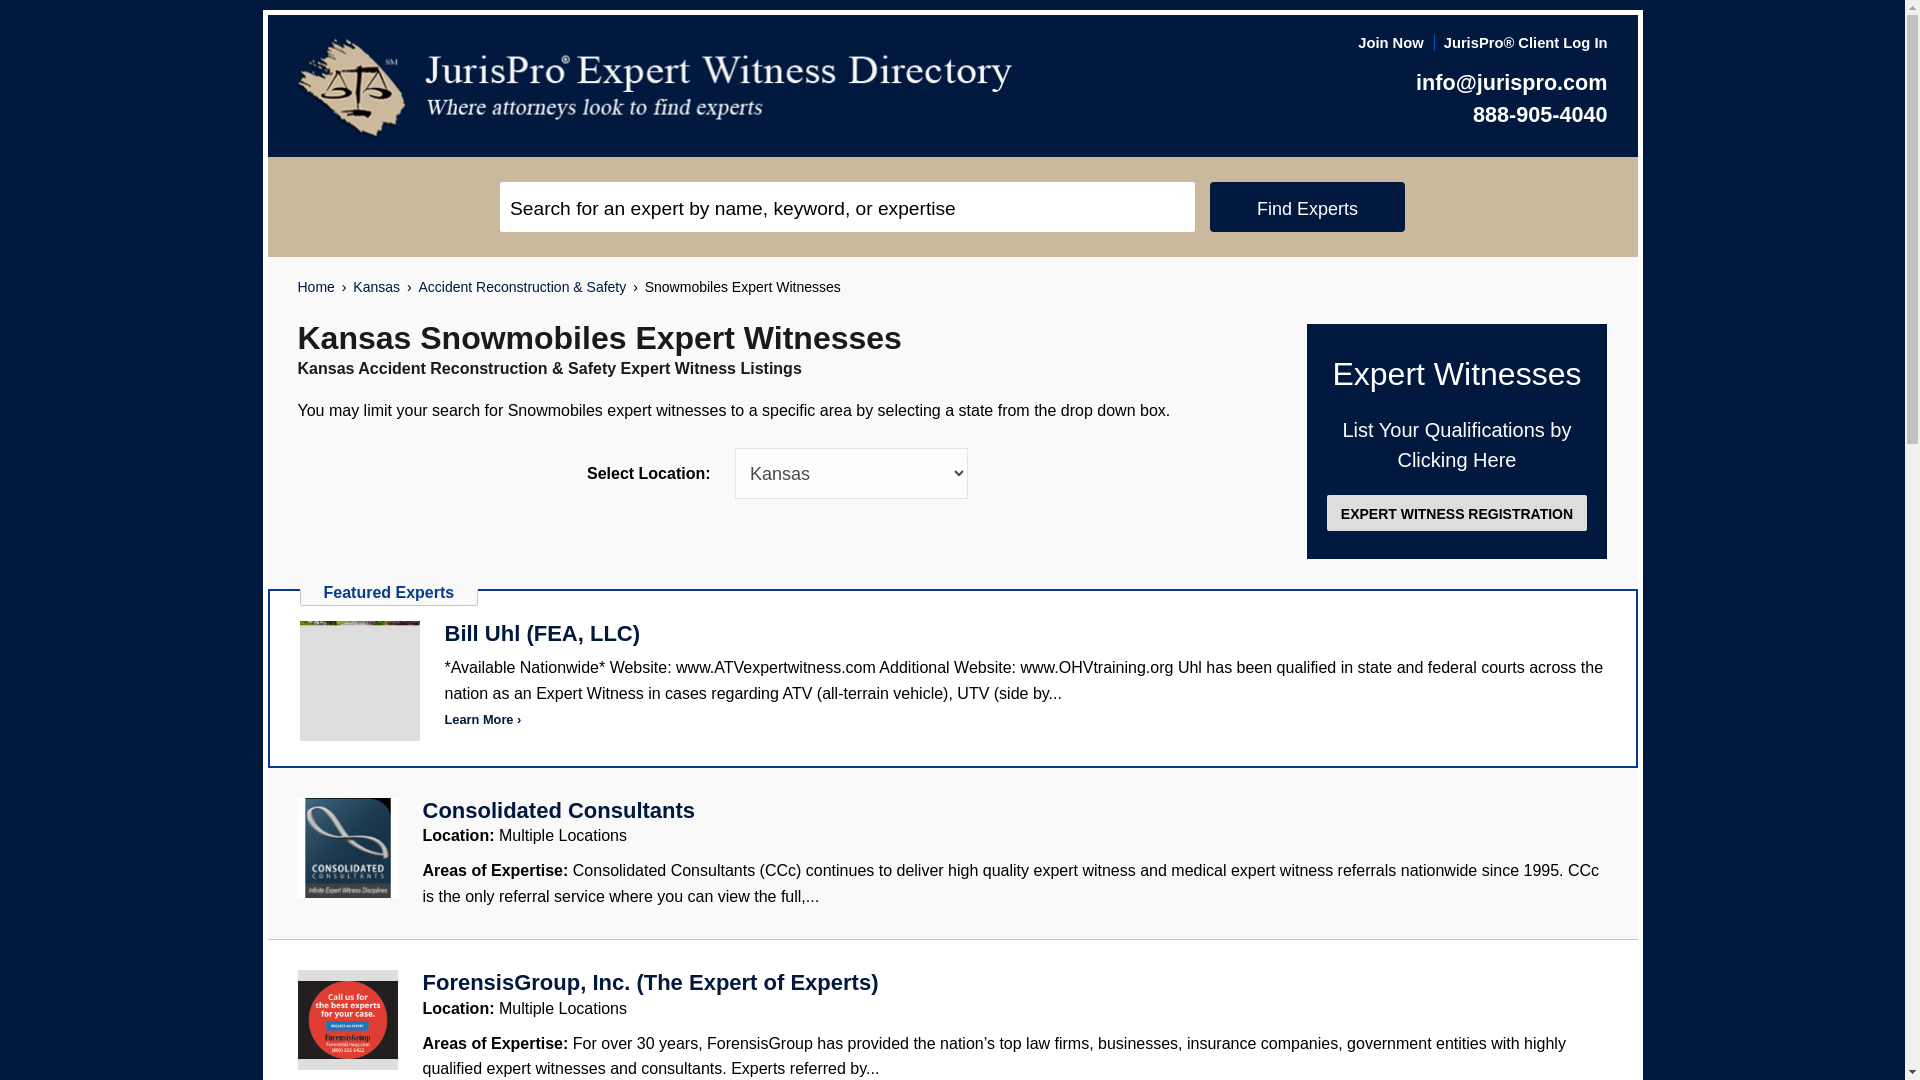  What do you see at coordinates (1456, 512) in the screenshot?
I see `EXPERT WITNESS REGISTRATION` at bounding box center [1456, 512].